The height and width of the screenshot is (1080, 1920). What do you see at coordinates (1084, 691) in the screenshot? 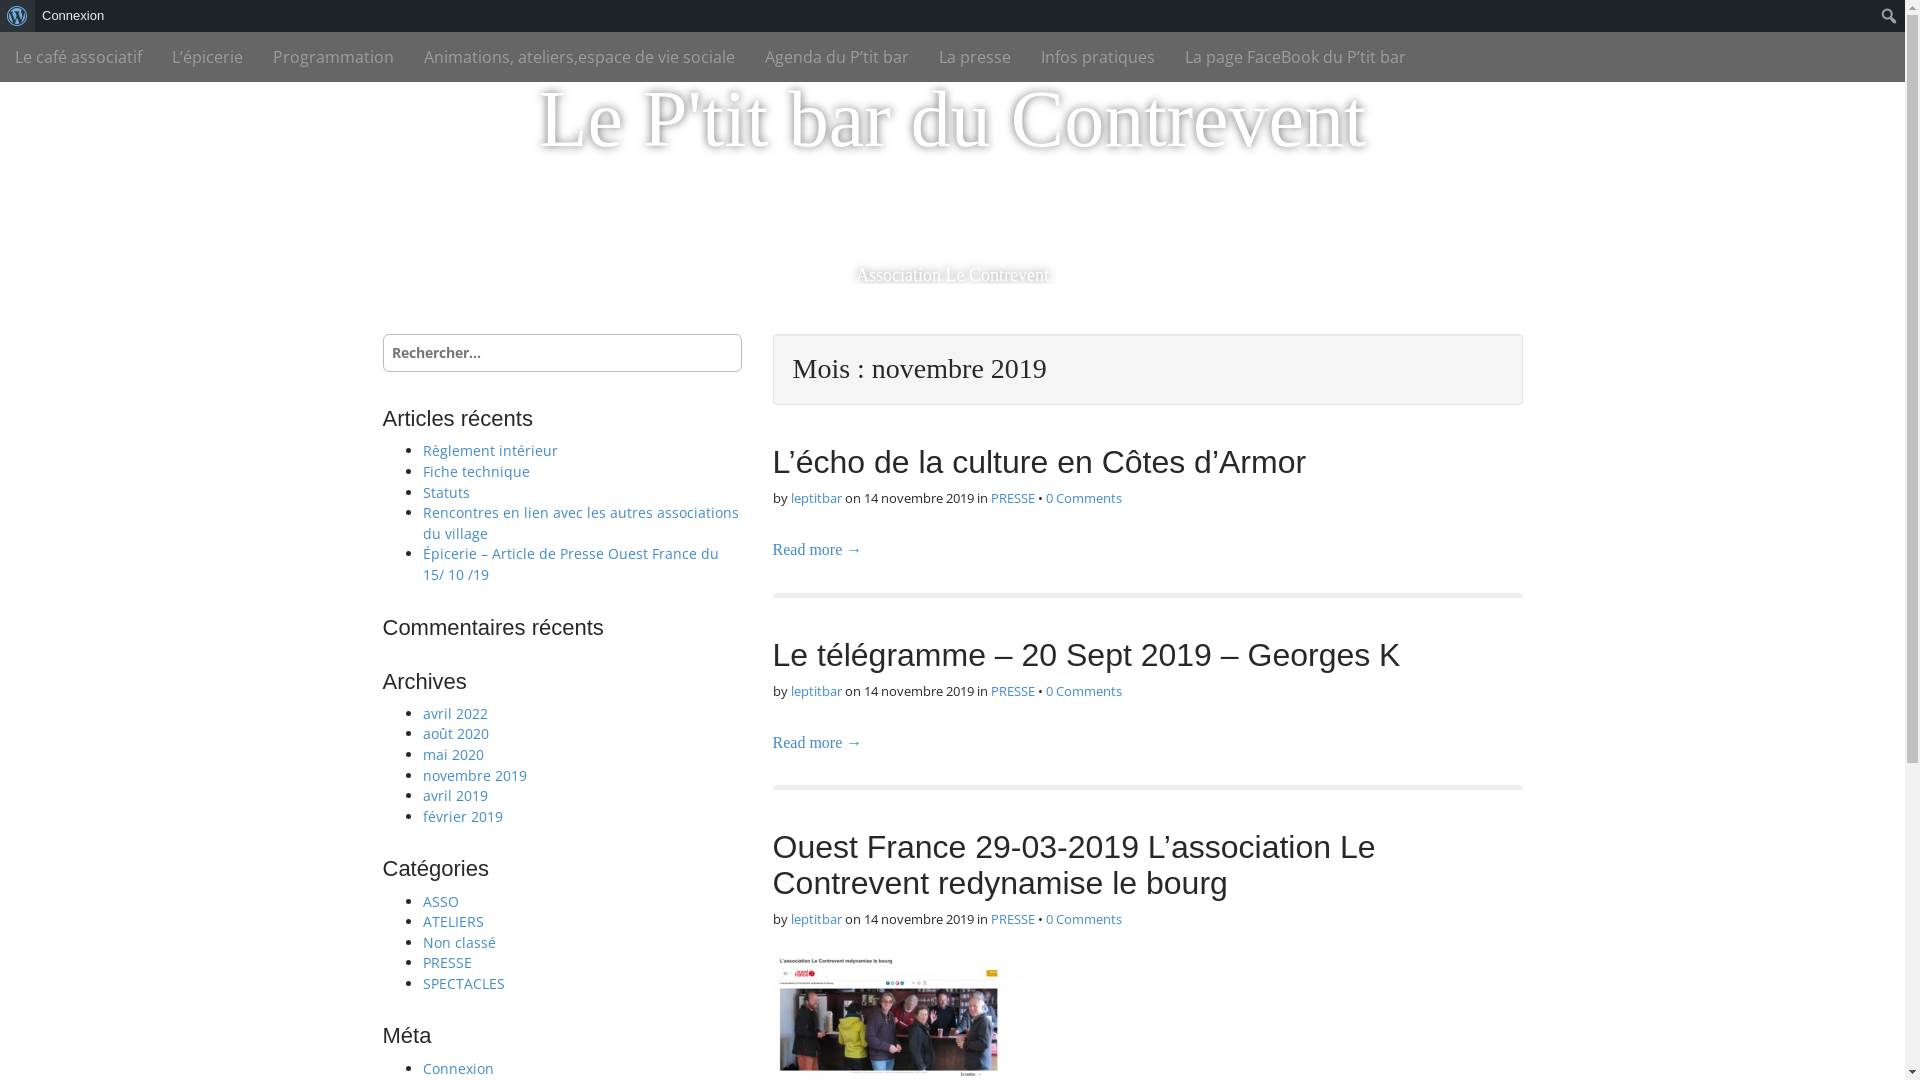
I see `0 Comments` at bounding box center [1084, 691].